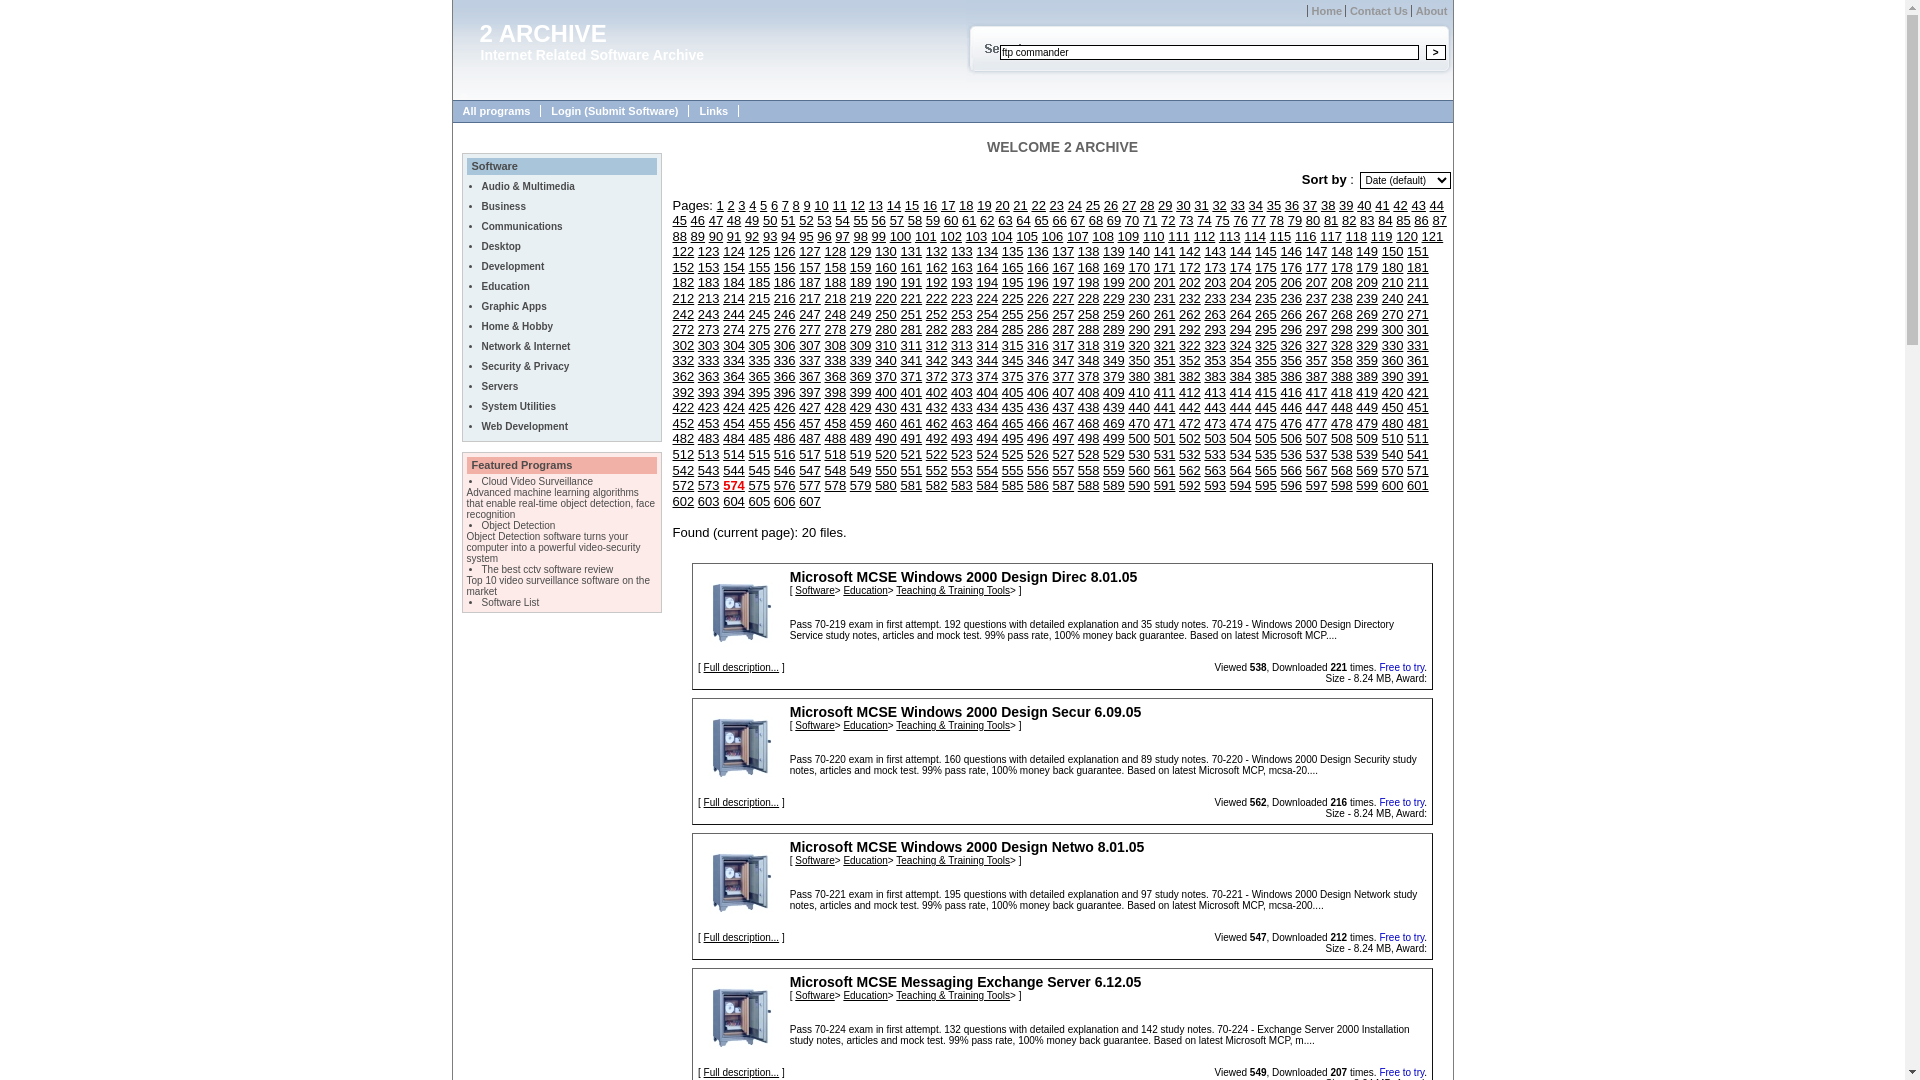 The height and width of the screenshot is (1080, 1920). Describe the element at coordinates (1256, 206) in the screenshot. I see `34` at that location.